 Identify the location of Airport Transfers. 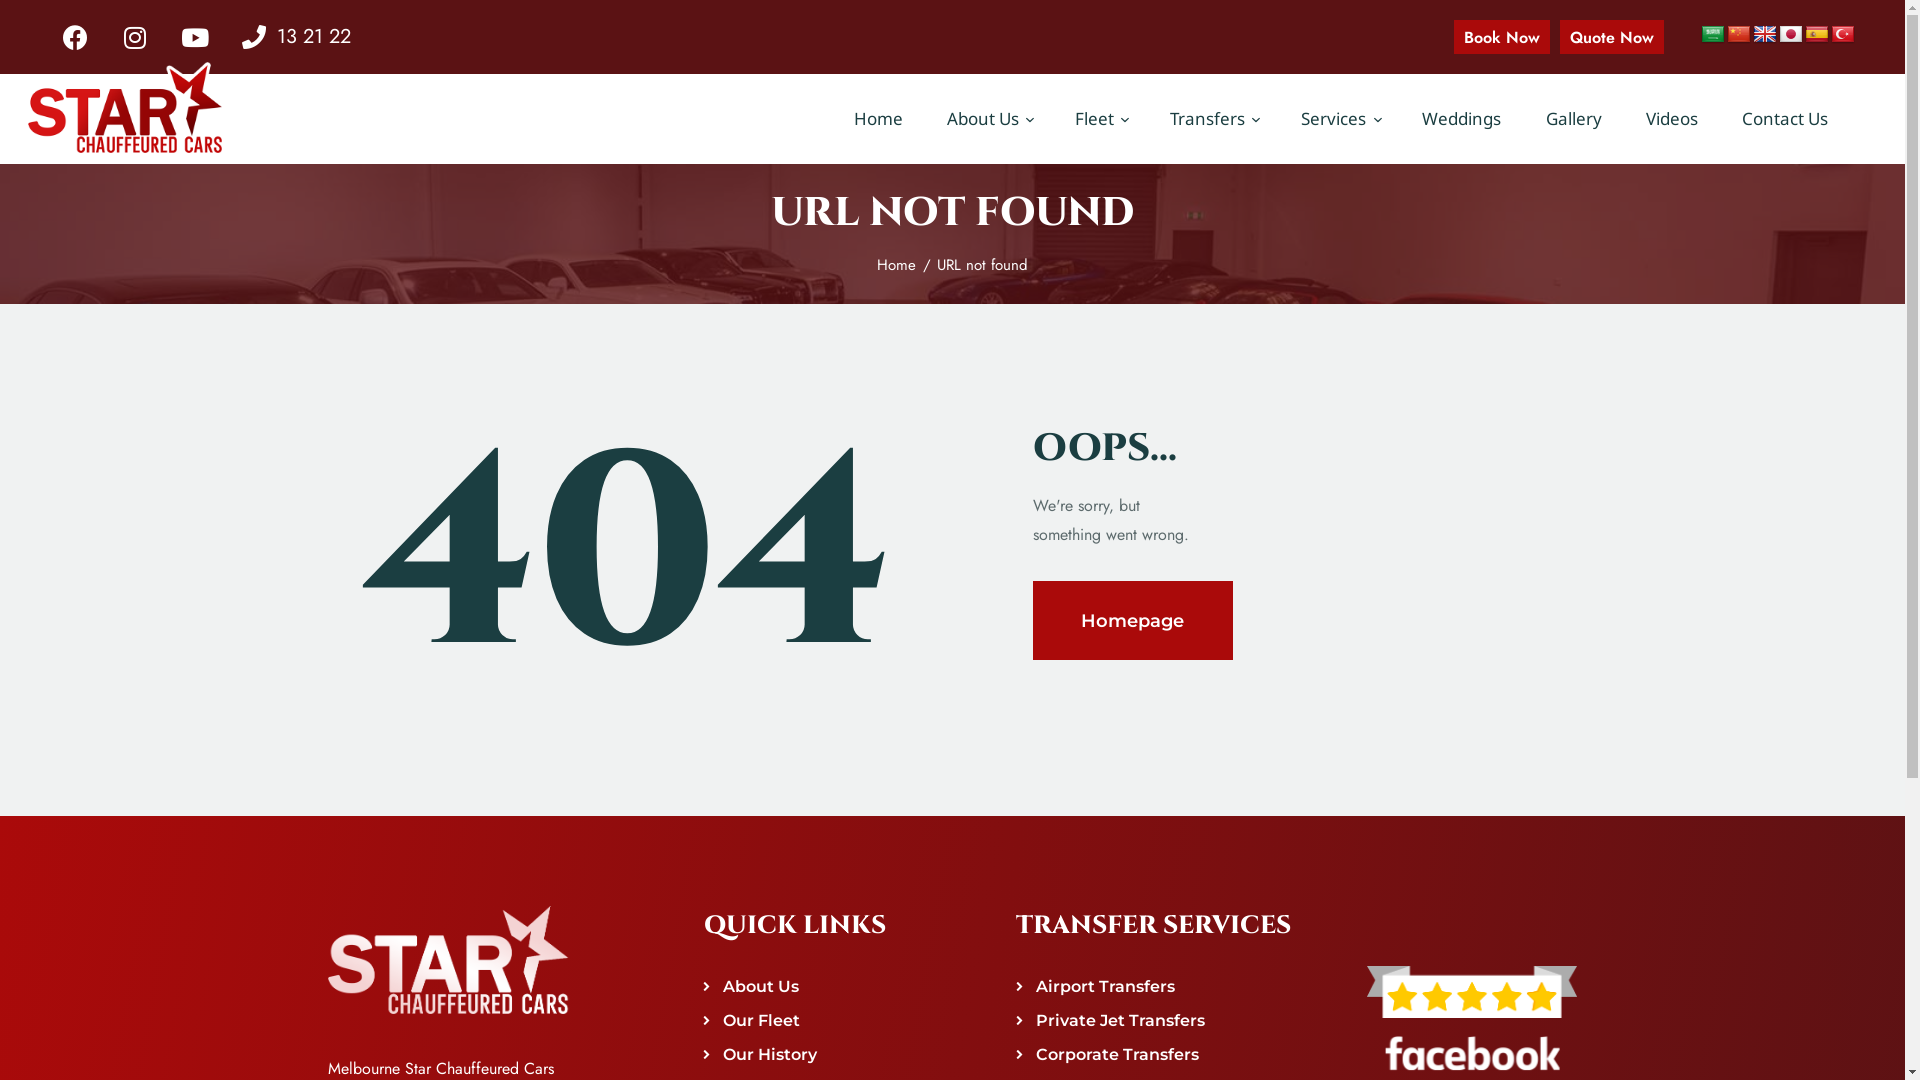
(1106, 986).